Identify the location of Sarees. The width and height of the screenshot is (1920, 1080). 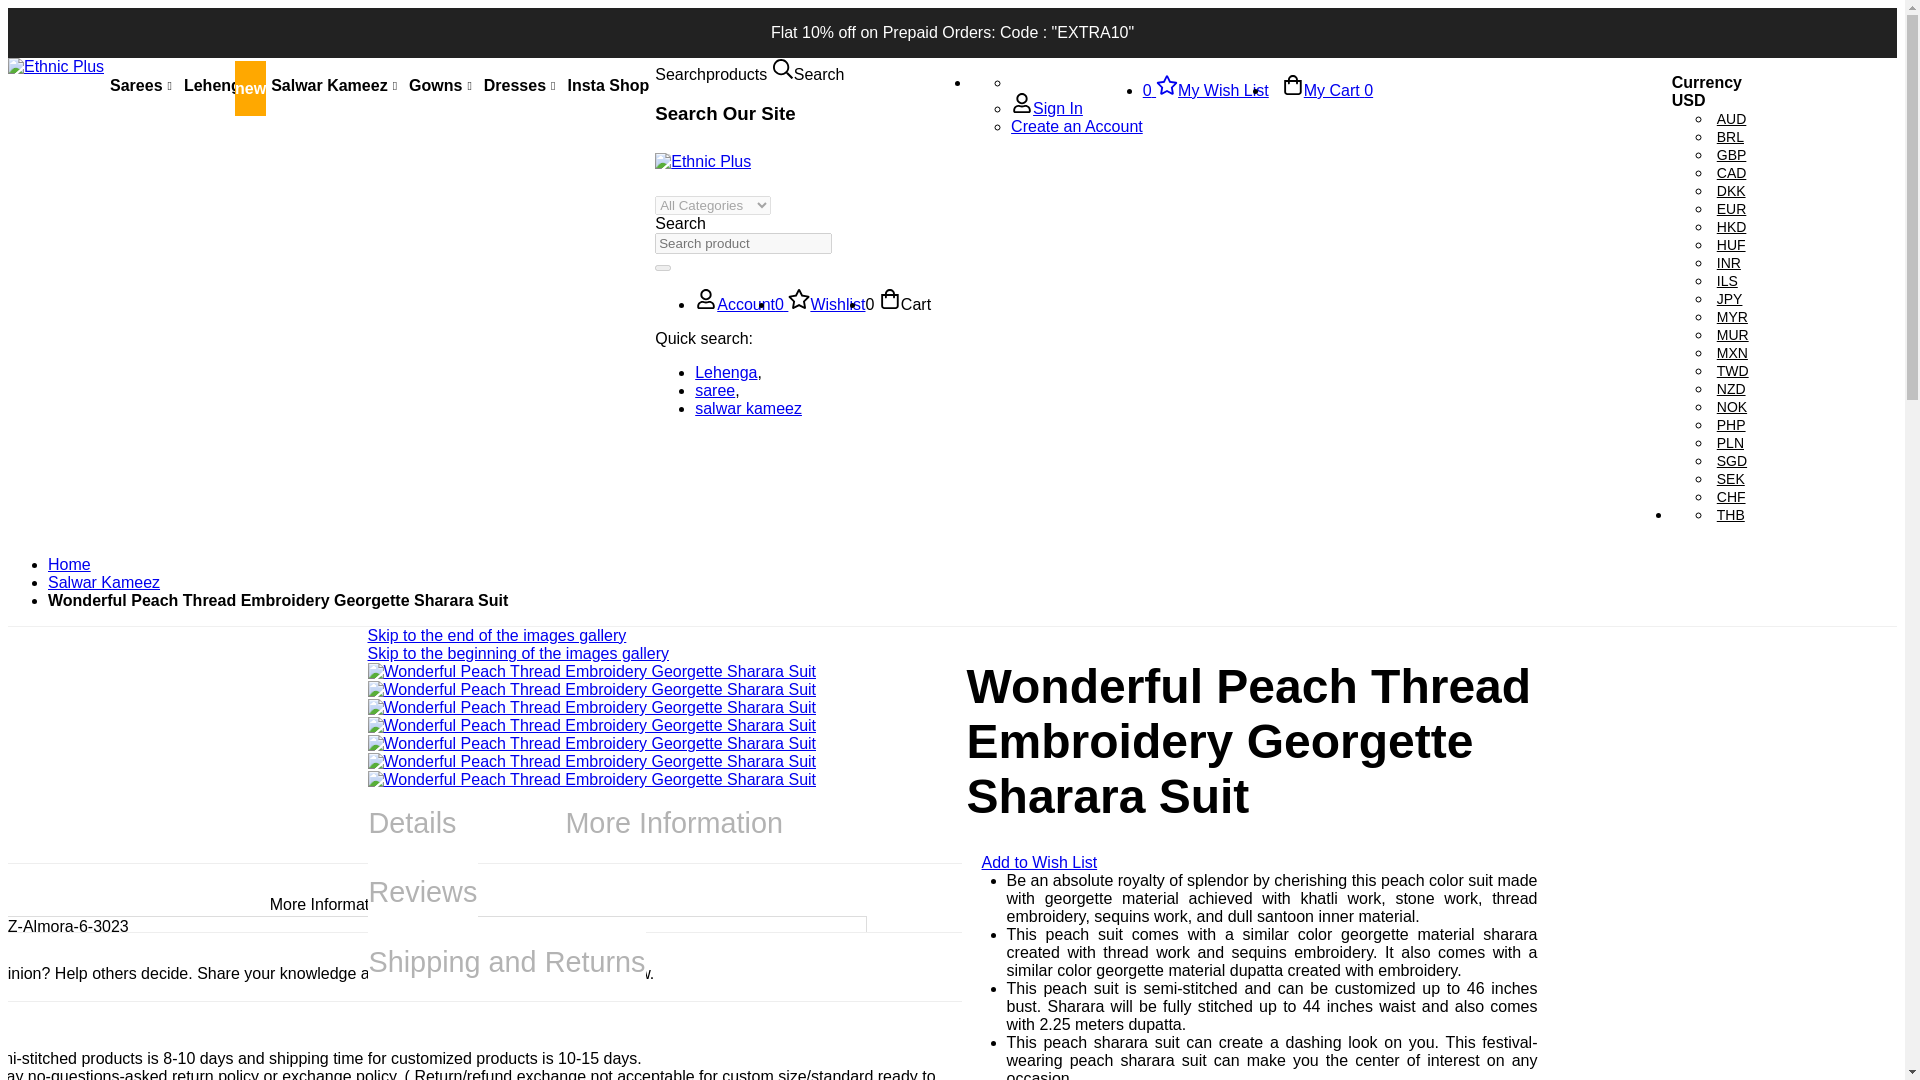
(140, 86).